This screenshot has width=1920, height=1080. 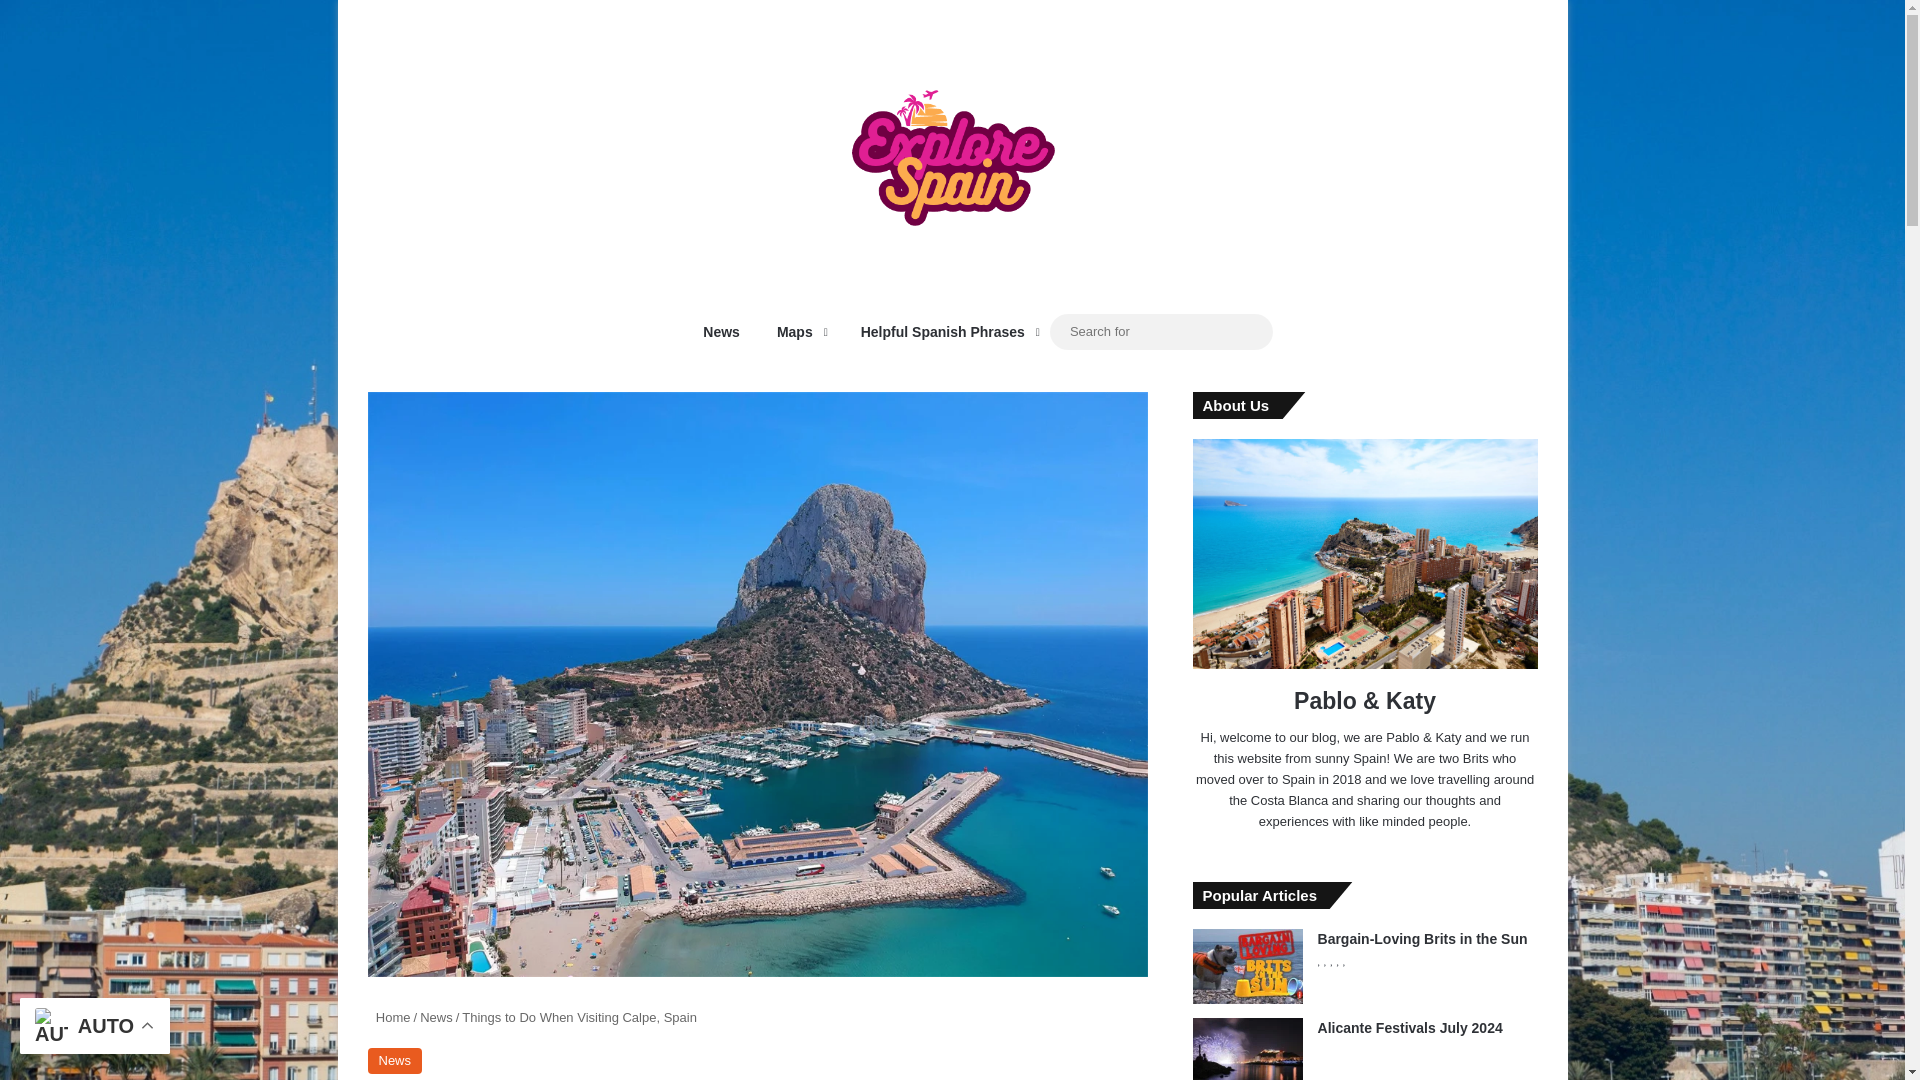 What do you see at coordinates (716, 332) in the screenshot?
I see `News` at bounding box center [716, 332].